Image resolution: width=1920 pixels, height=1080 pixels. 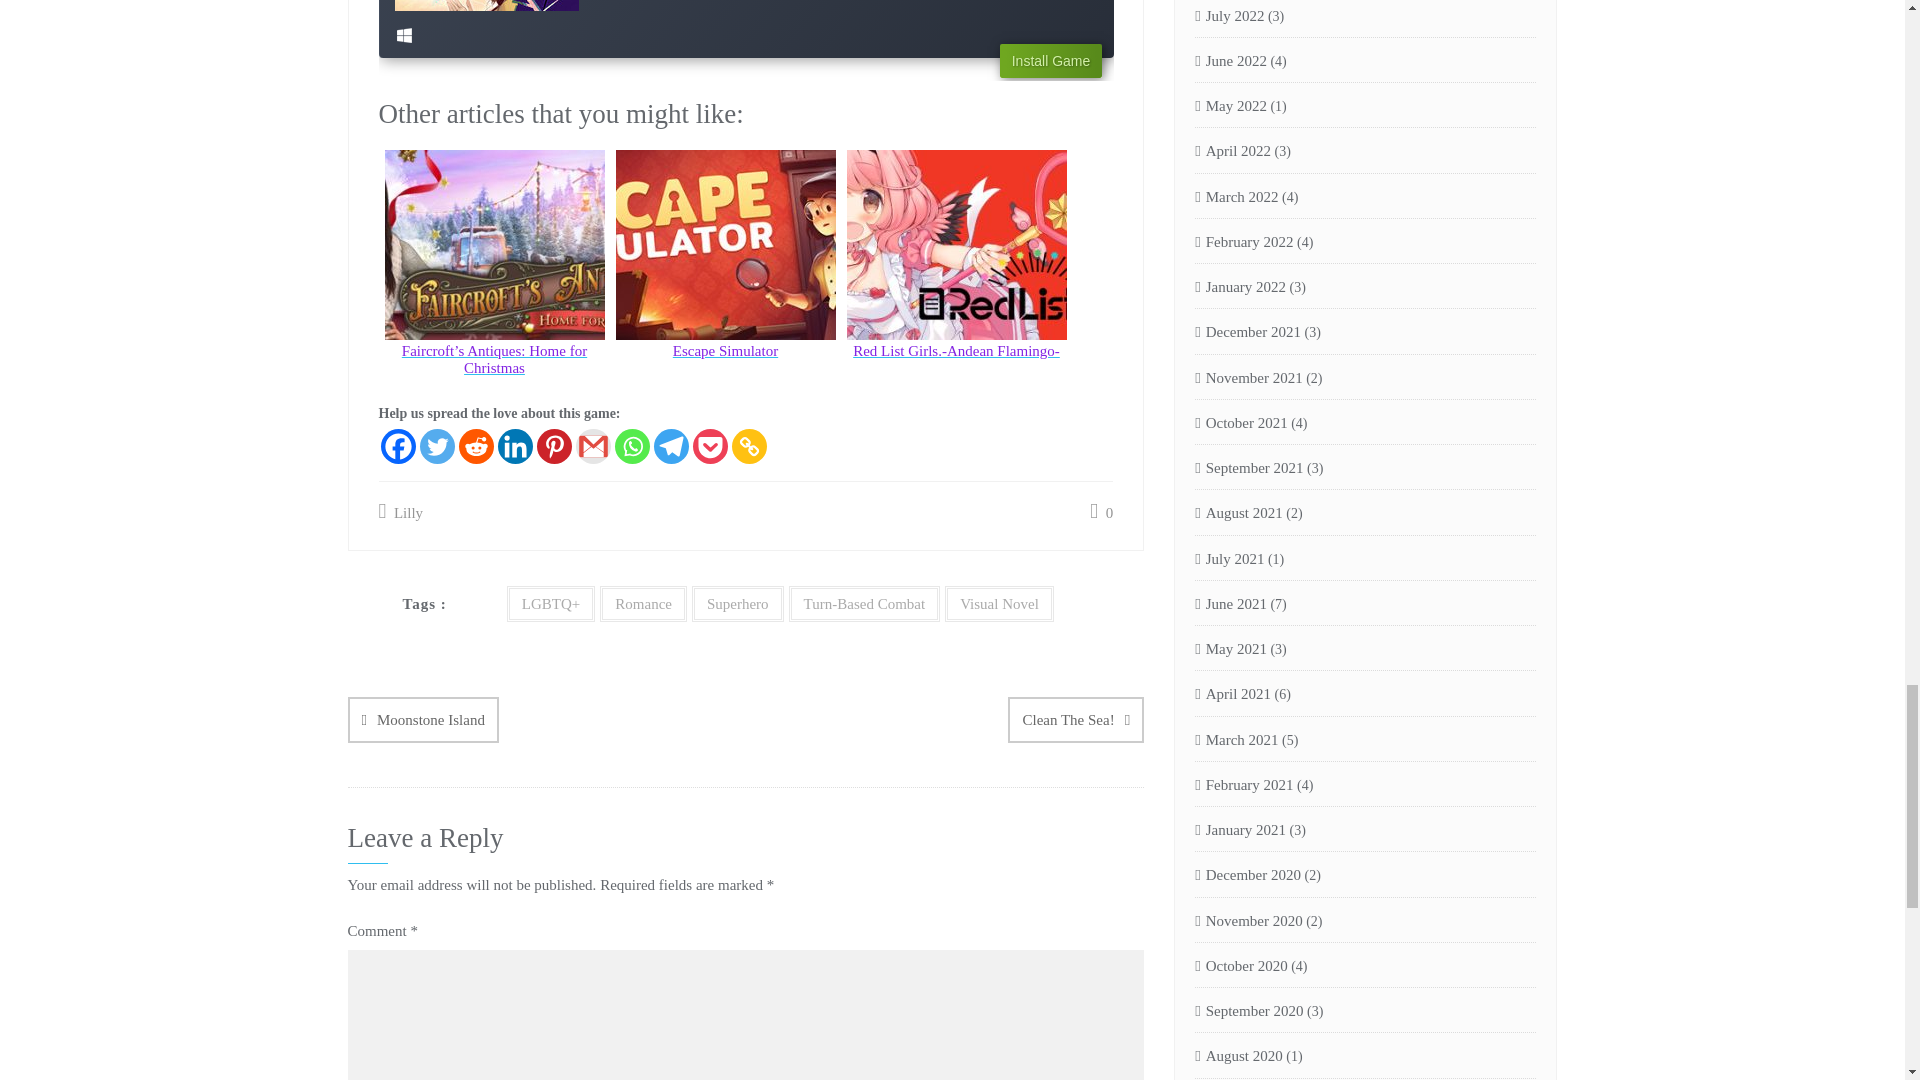 I want to click on Pinterest, so click(x=552, y=446).